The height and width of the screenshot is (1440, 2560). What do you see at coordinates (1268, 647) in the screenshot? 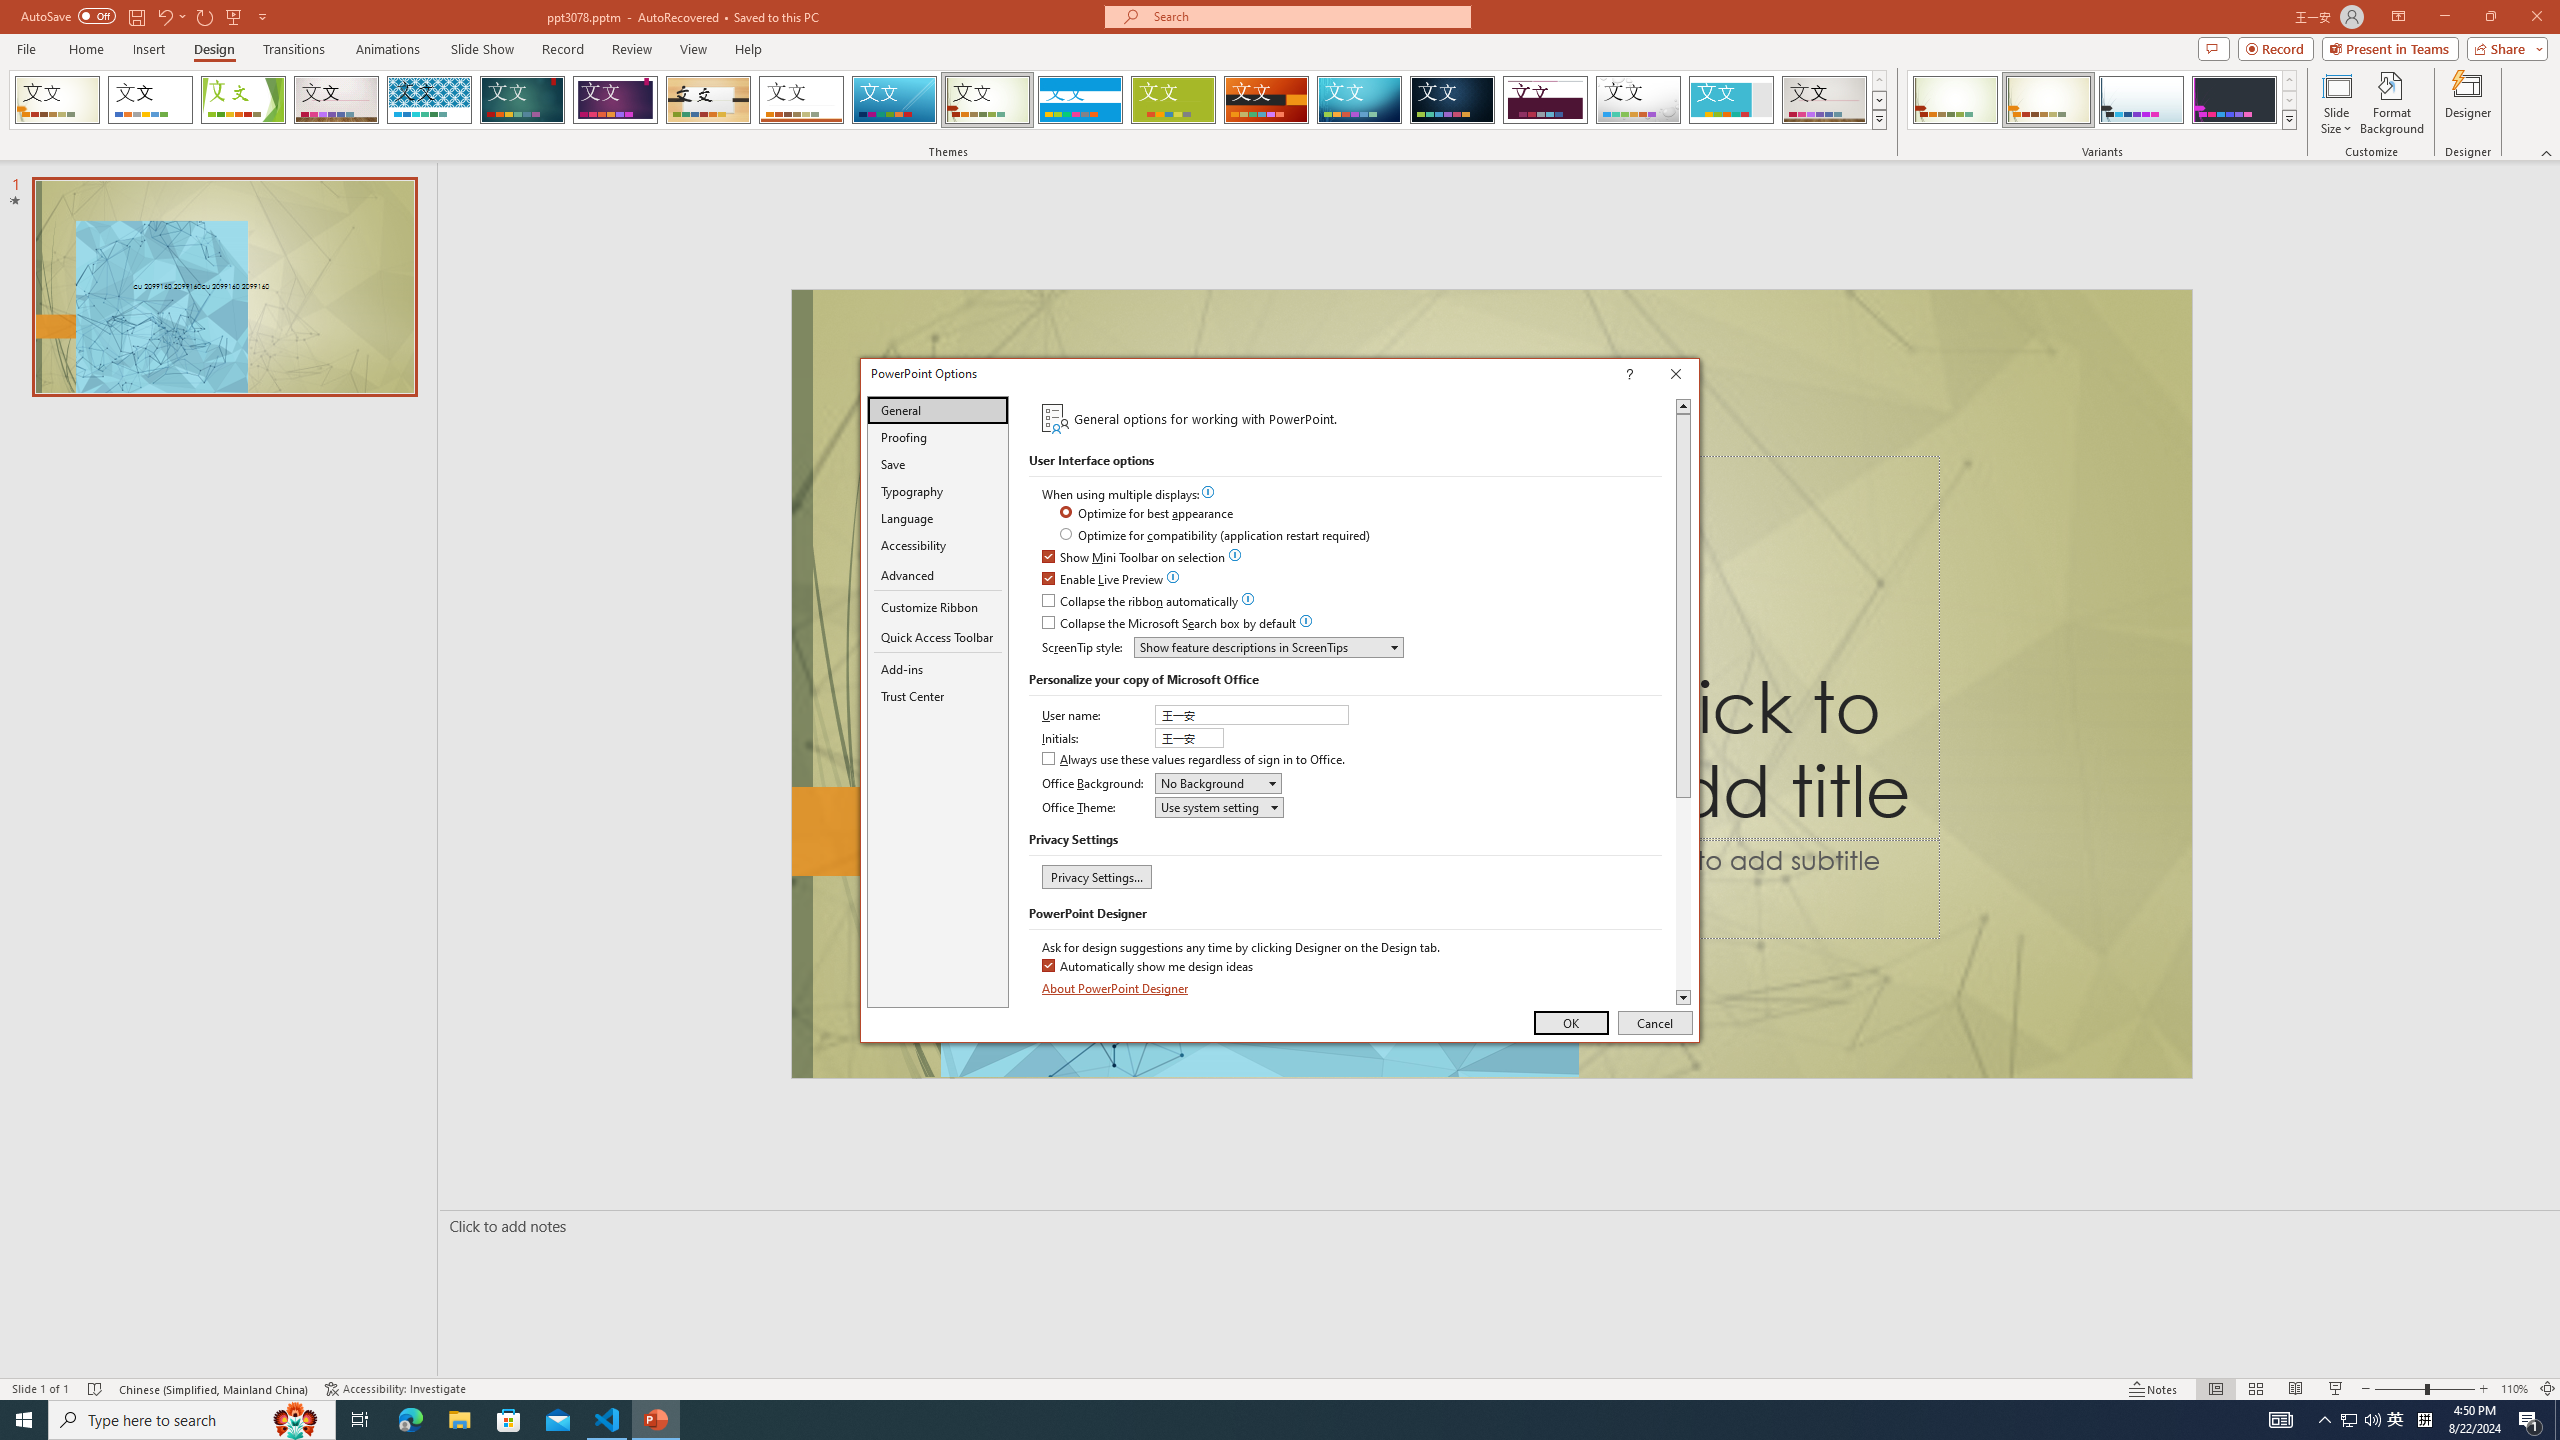
I see `ScreenTip style` at bounding box center [1268, 647].